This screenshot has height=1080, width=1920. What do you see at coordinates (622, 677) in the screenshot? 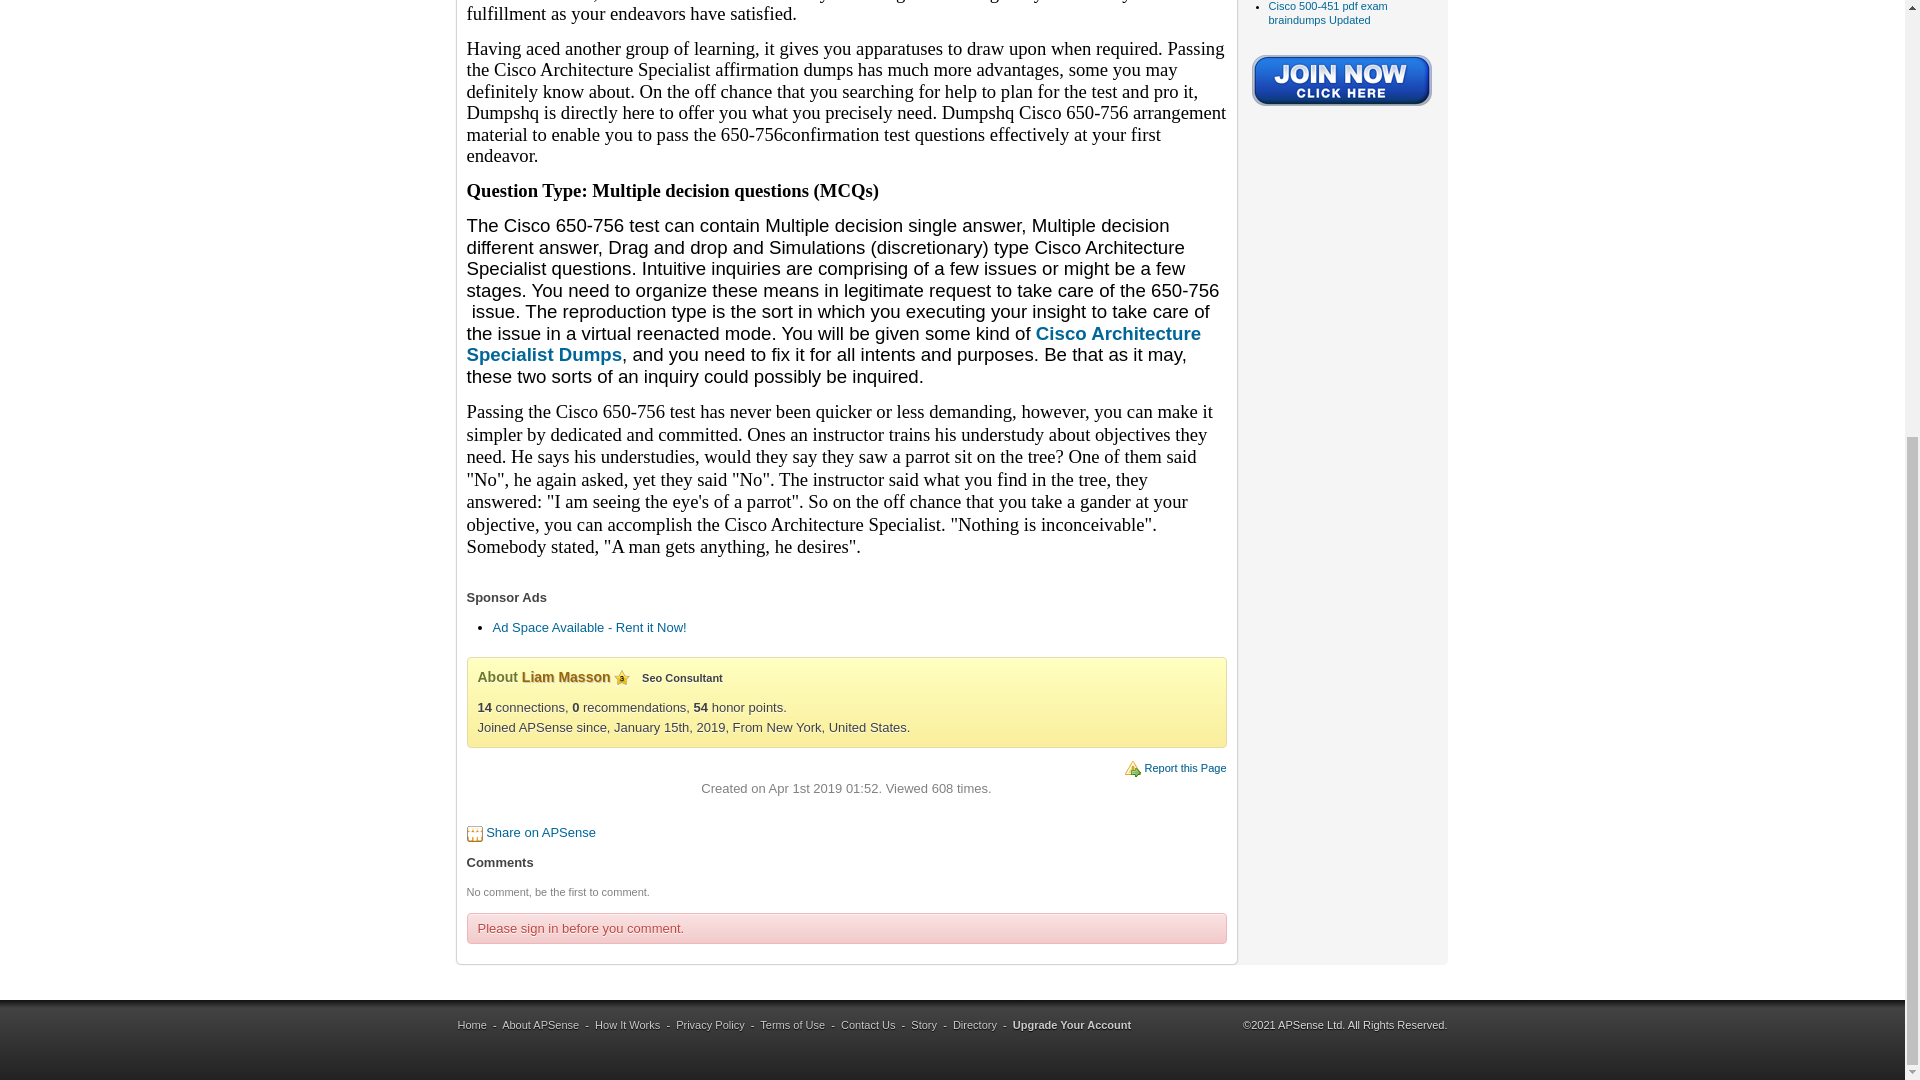
I see `Innovator` at bounding box center [622, 677].